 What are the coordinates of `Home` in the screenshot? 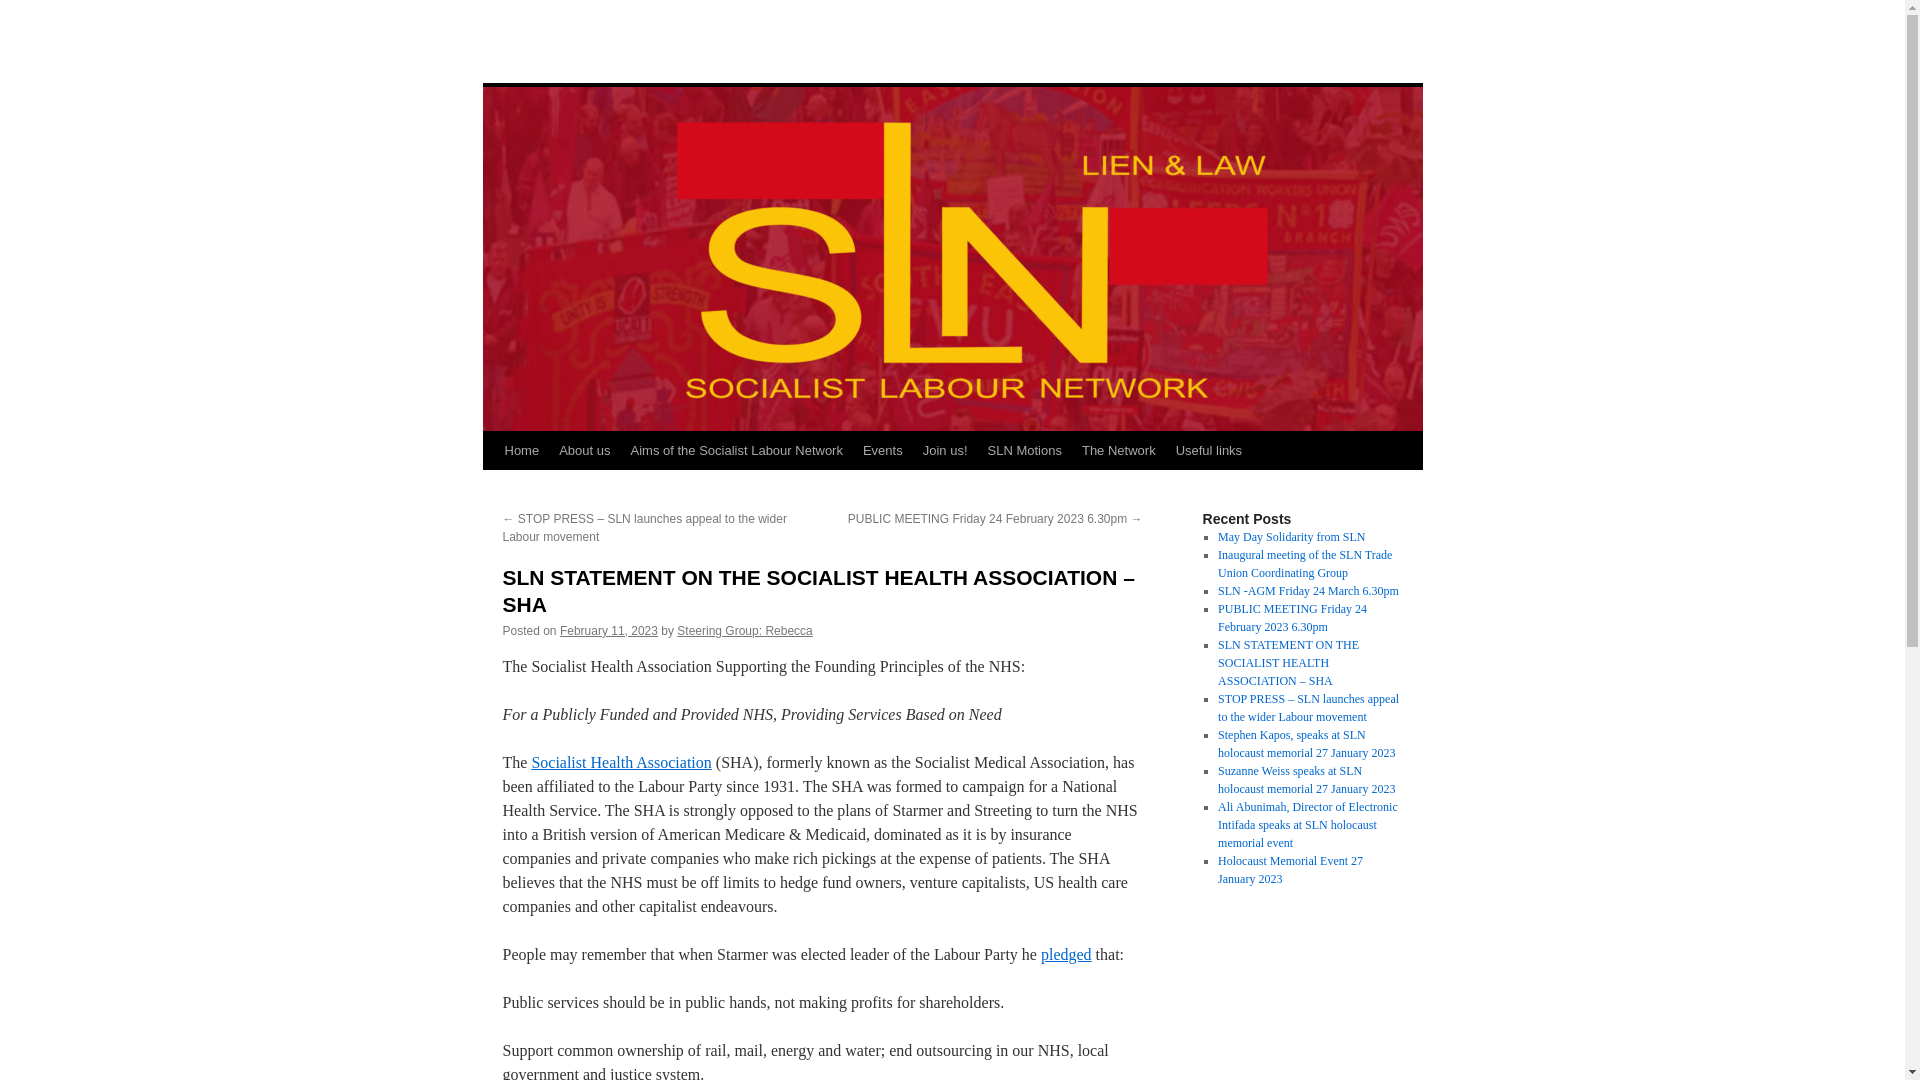 It's located at (521, 450).